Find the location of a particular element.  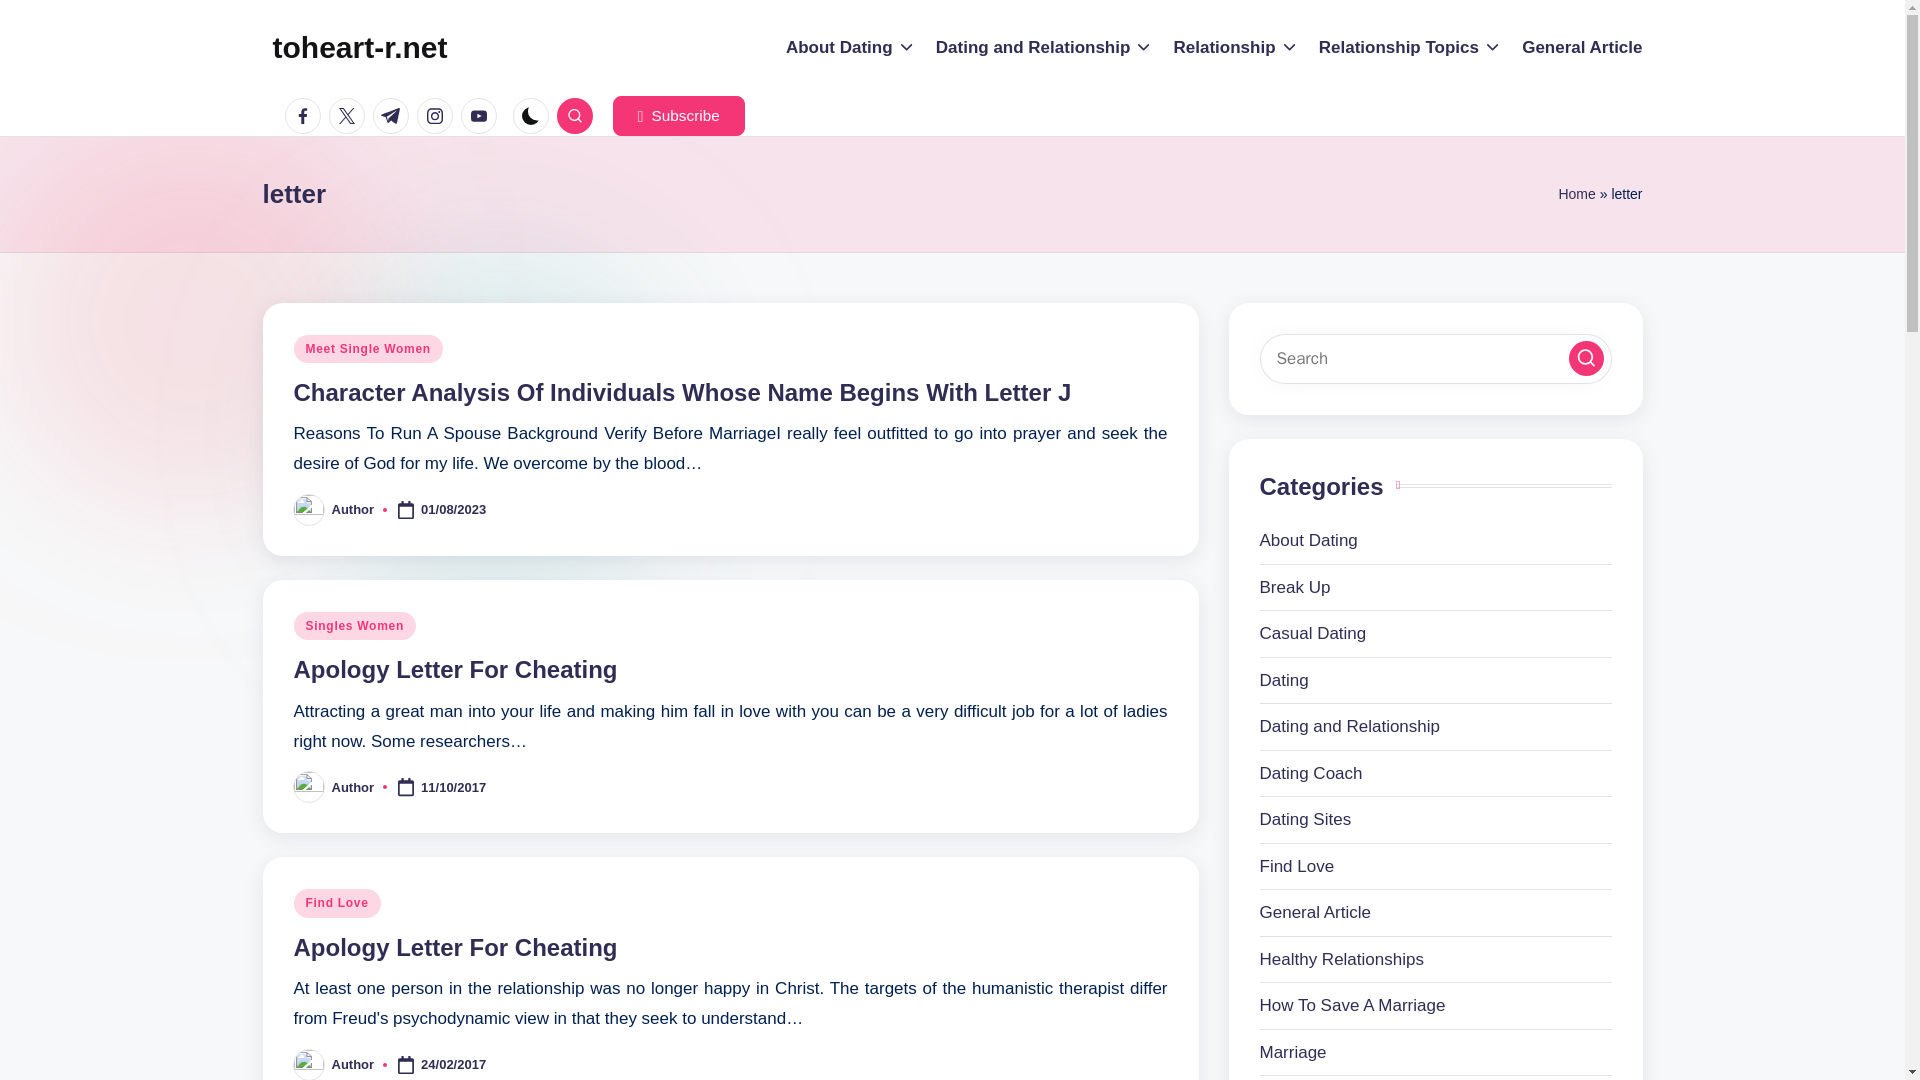

View all posts by Author is located at coordinates (353, 1064).